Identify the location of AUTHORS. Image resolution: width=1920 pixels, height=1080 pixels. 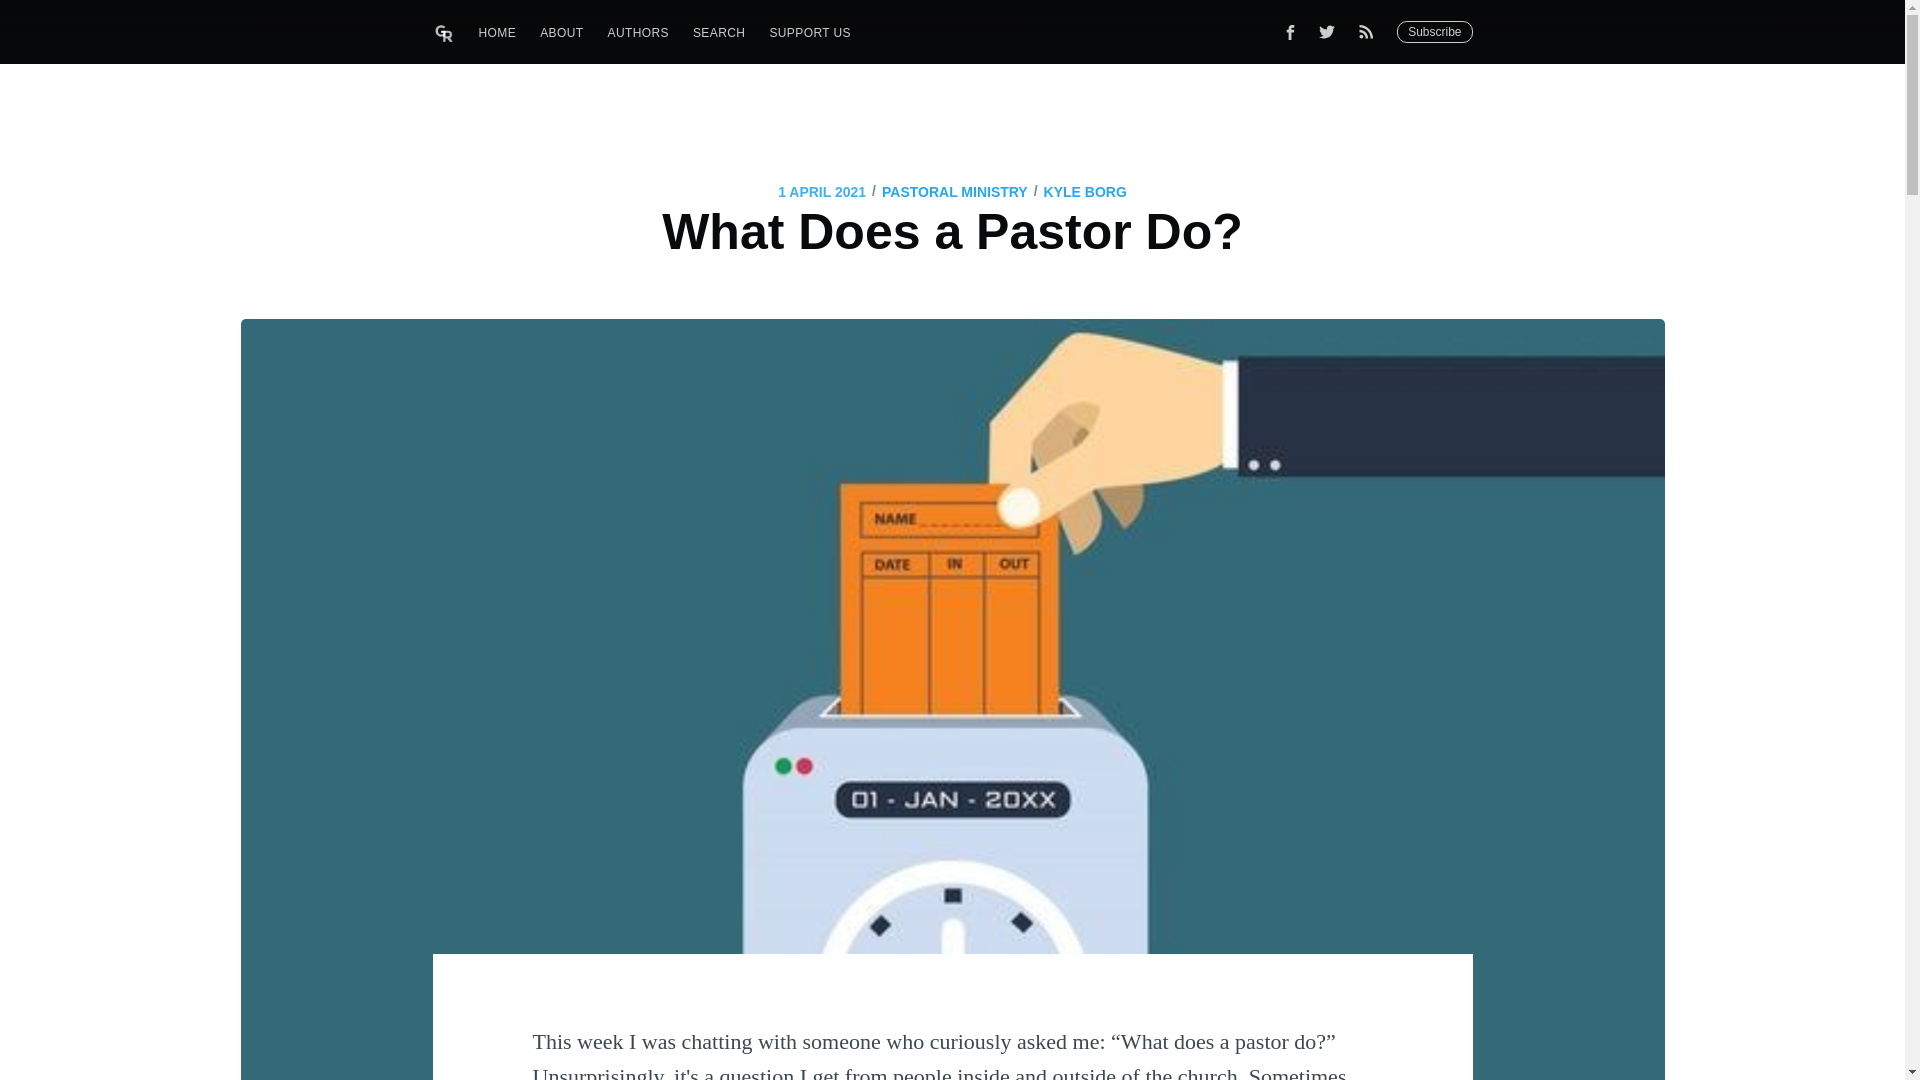
(637, 33).